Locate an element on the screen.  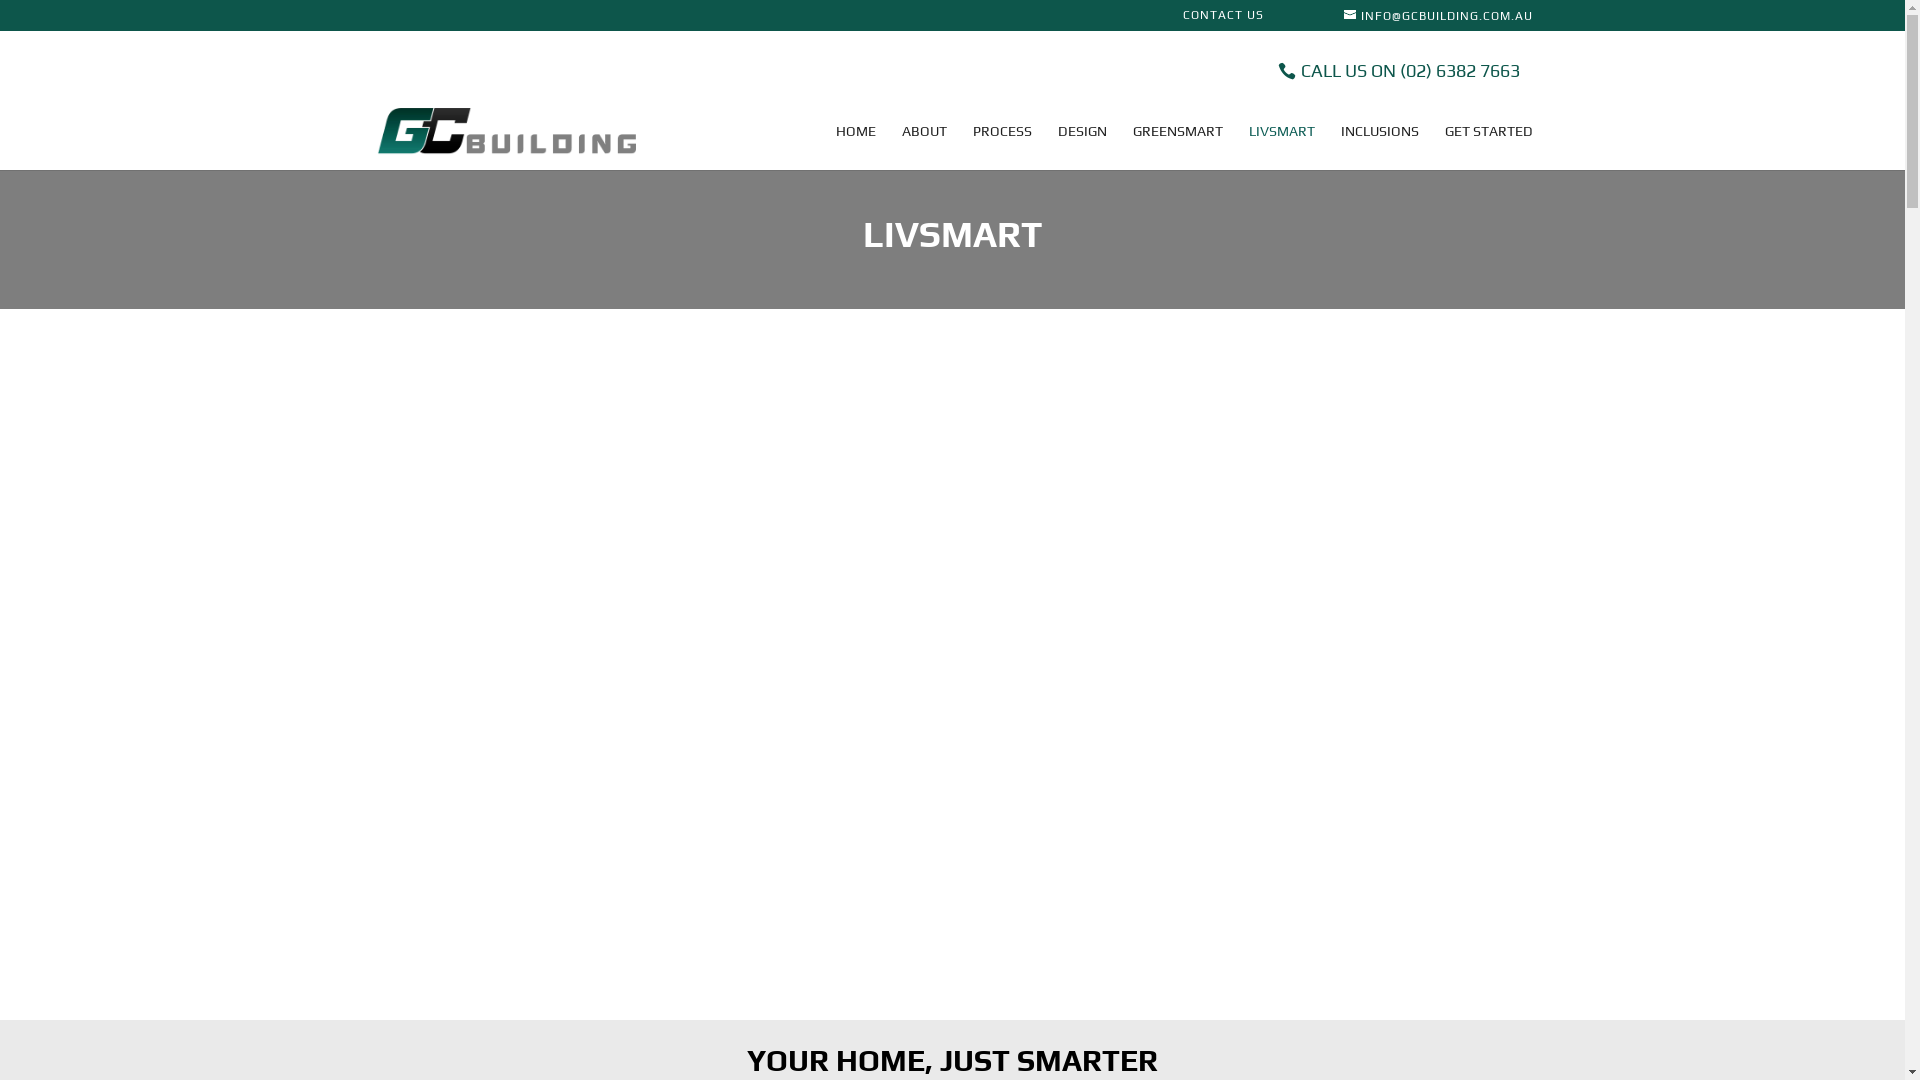
DESIGN is located at coordinates (1082, 147).